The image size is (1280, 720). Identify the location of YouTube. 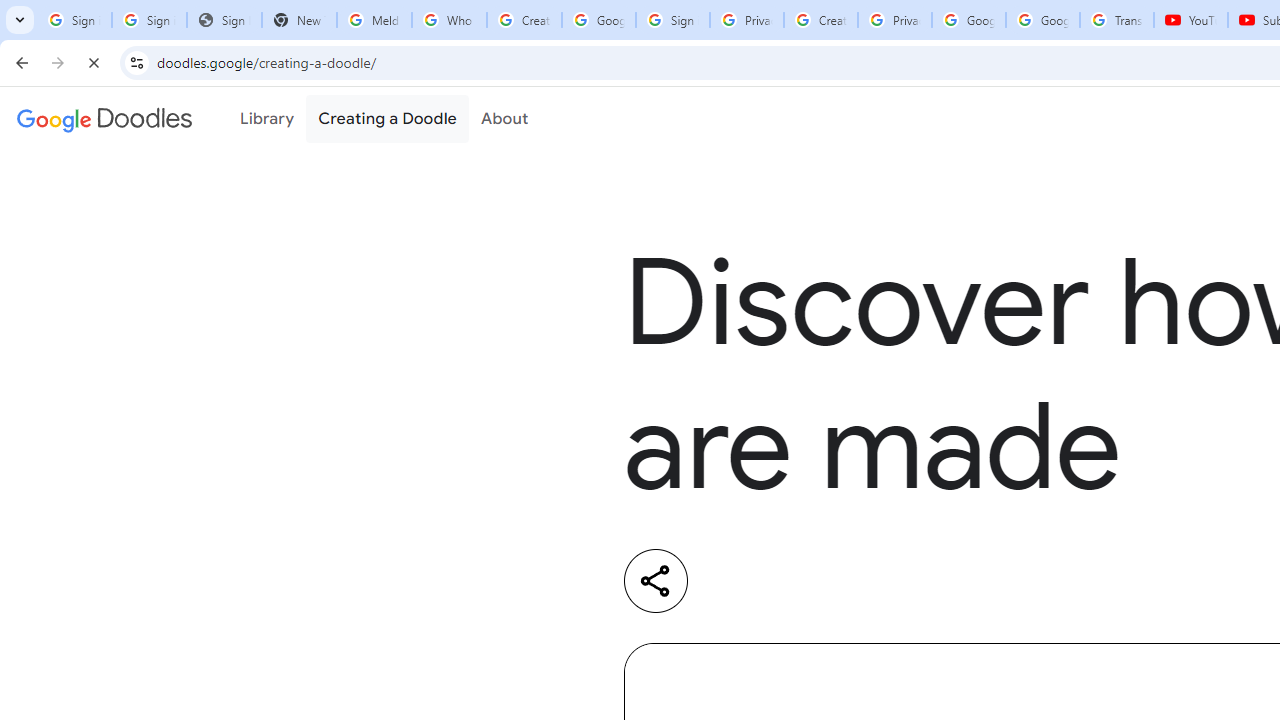
(1190, 20).